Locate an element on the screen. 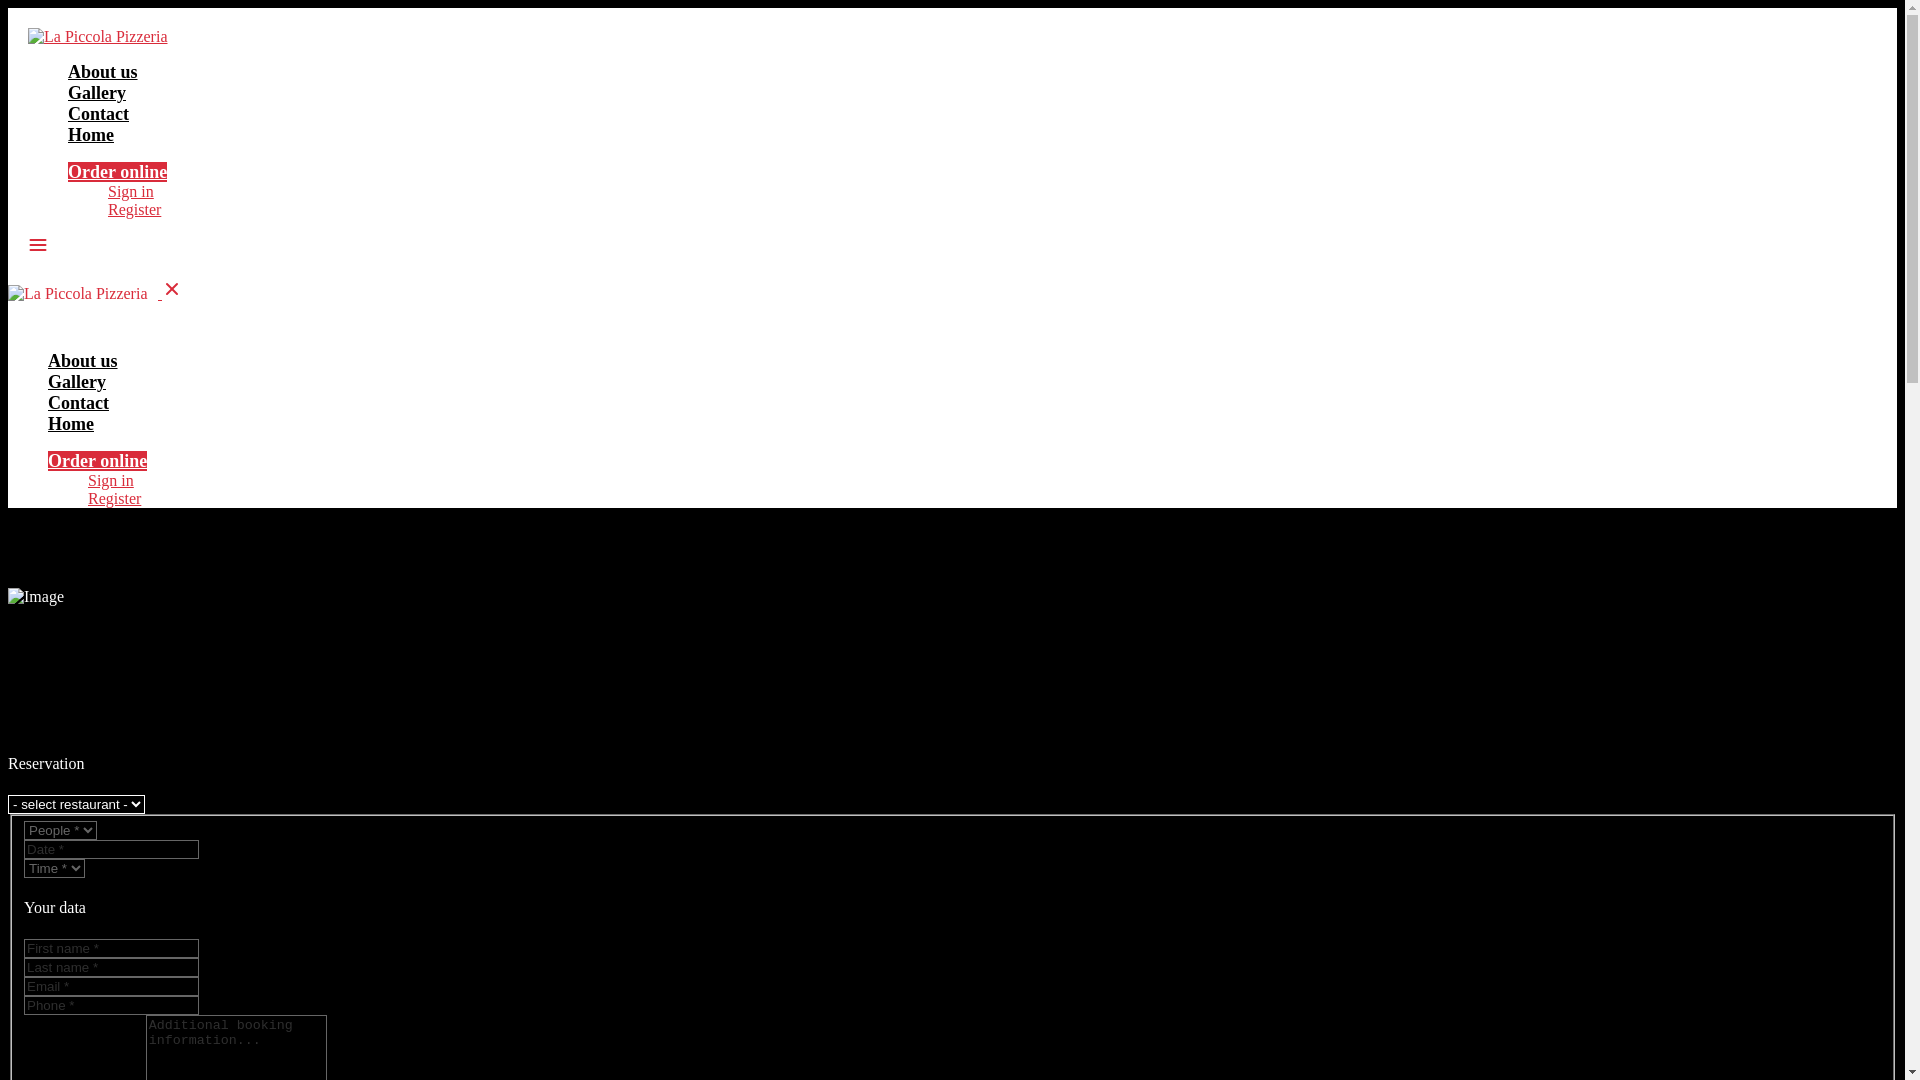  Gallery is located at coordinates (77, 382).